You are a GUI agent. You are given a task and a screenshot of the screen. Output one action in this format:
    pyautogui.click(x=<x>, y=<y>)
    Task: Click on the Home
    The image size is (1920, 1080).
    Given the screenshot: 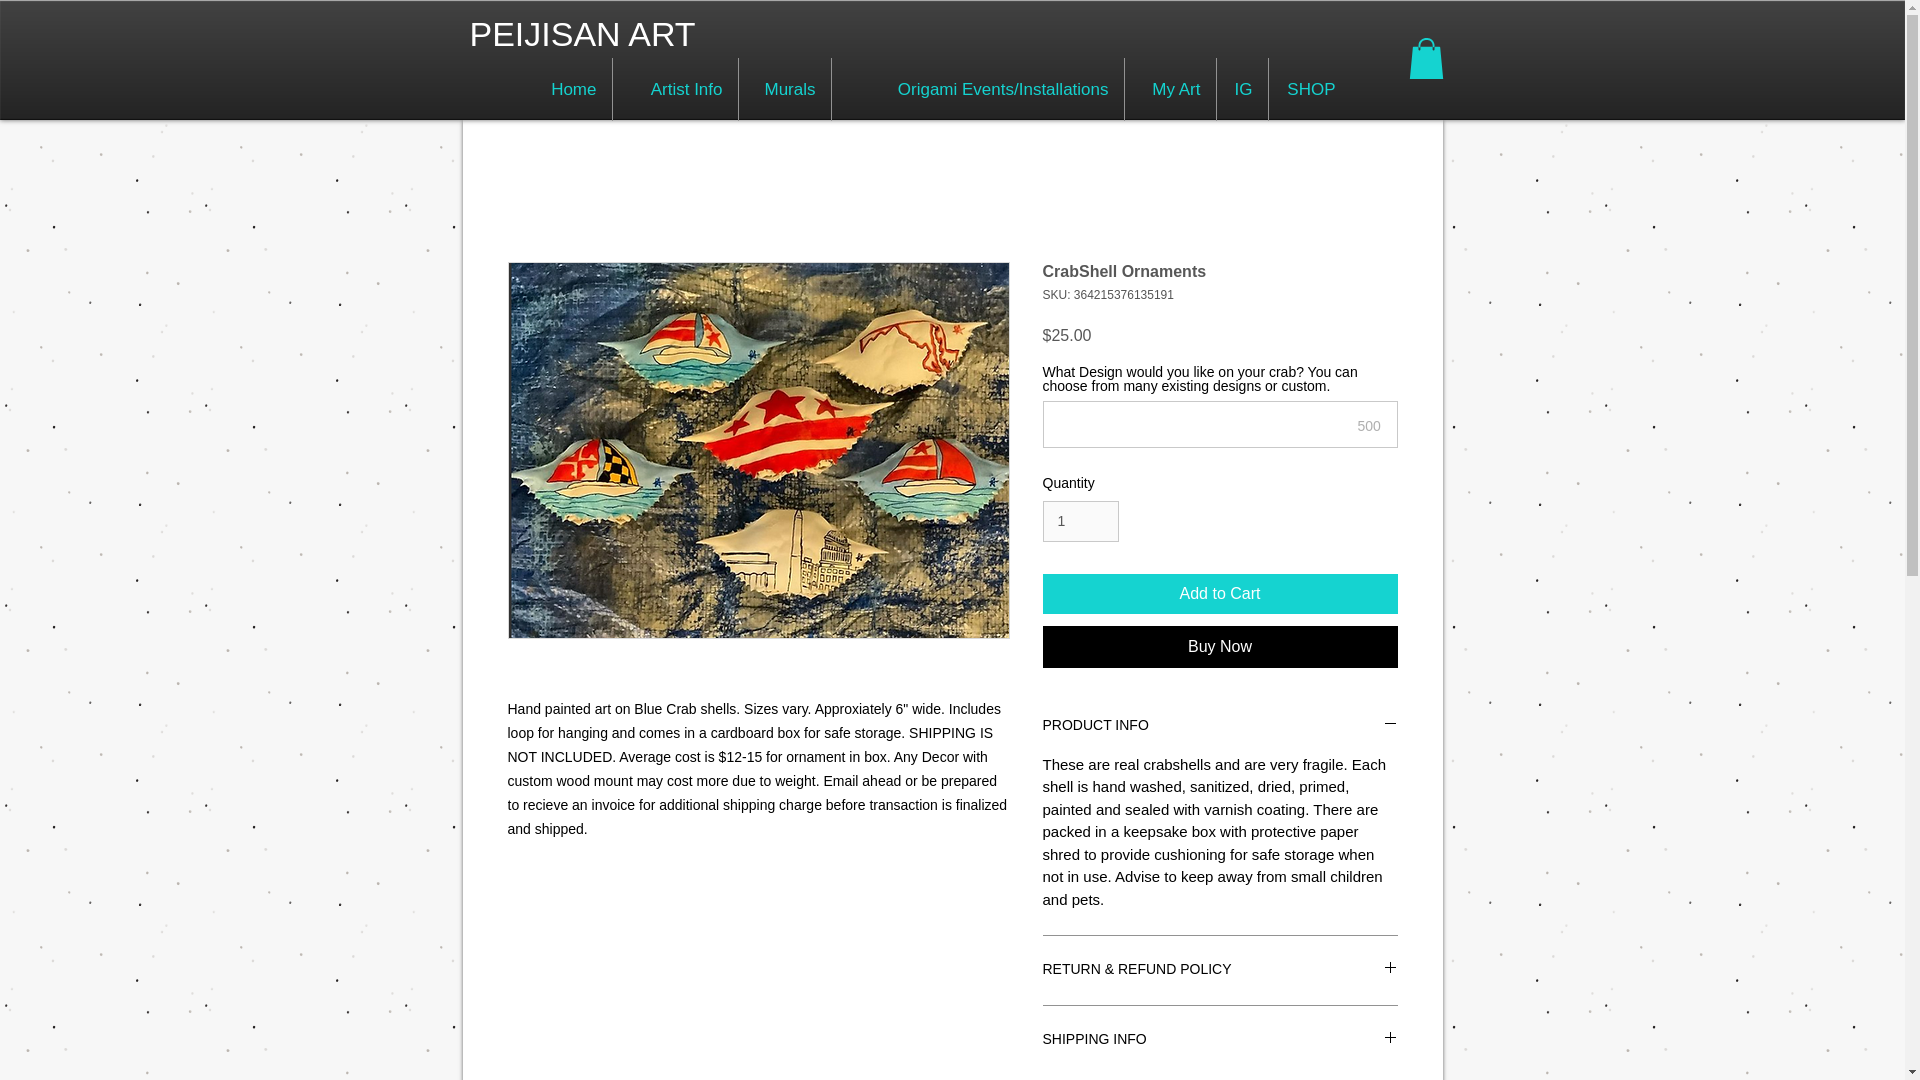 What is the action you would take?
    pyautogui.click(x=569, y=89)
    